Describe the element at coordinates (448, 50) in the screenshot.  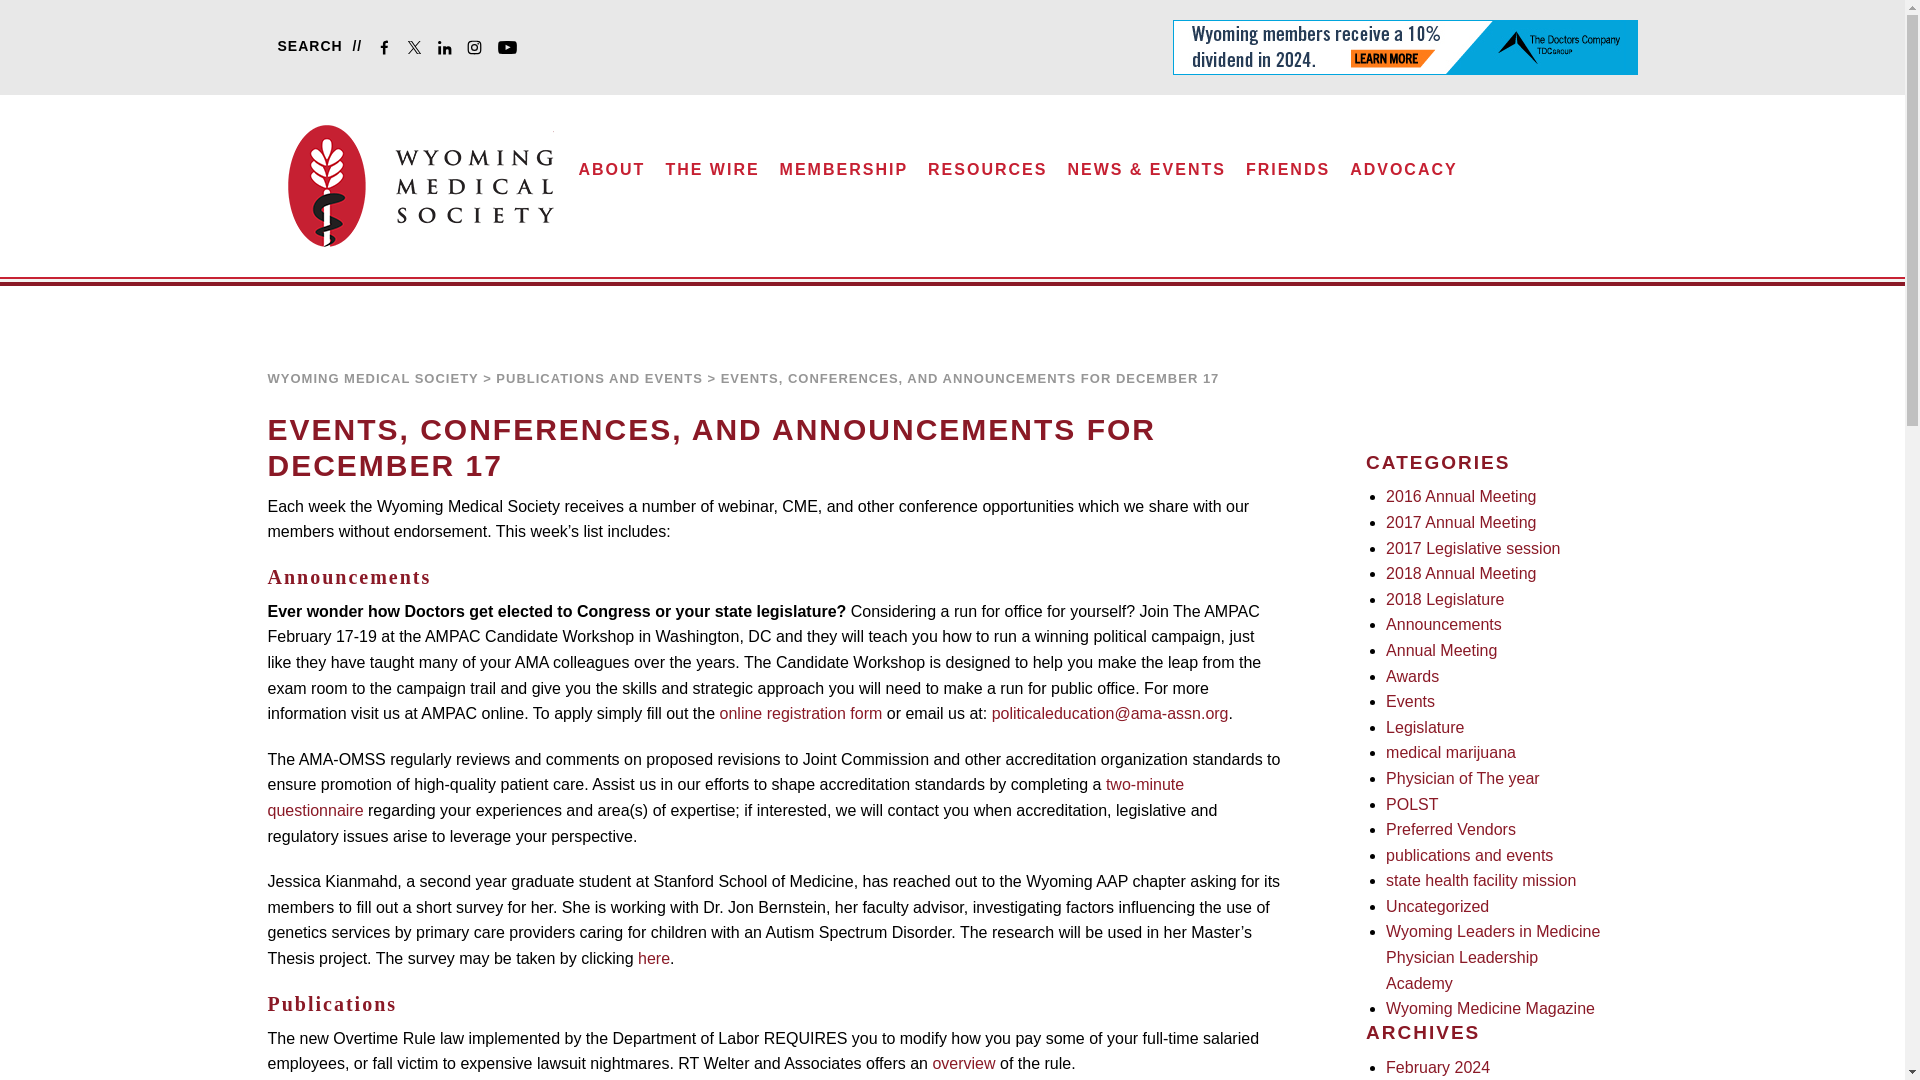
I see `LINKEDIN` at that location.